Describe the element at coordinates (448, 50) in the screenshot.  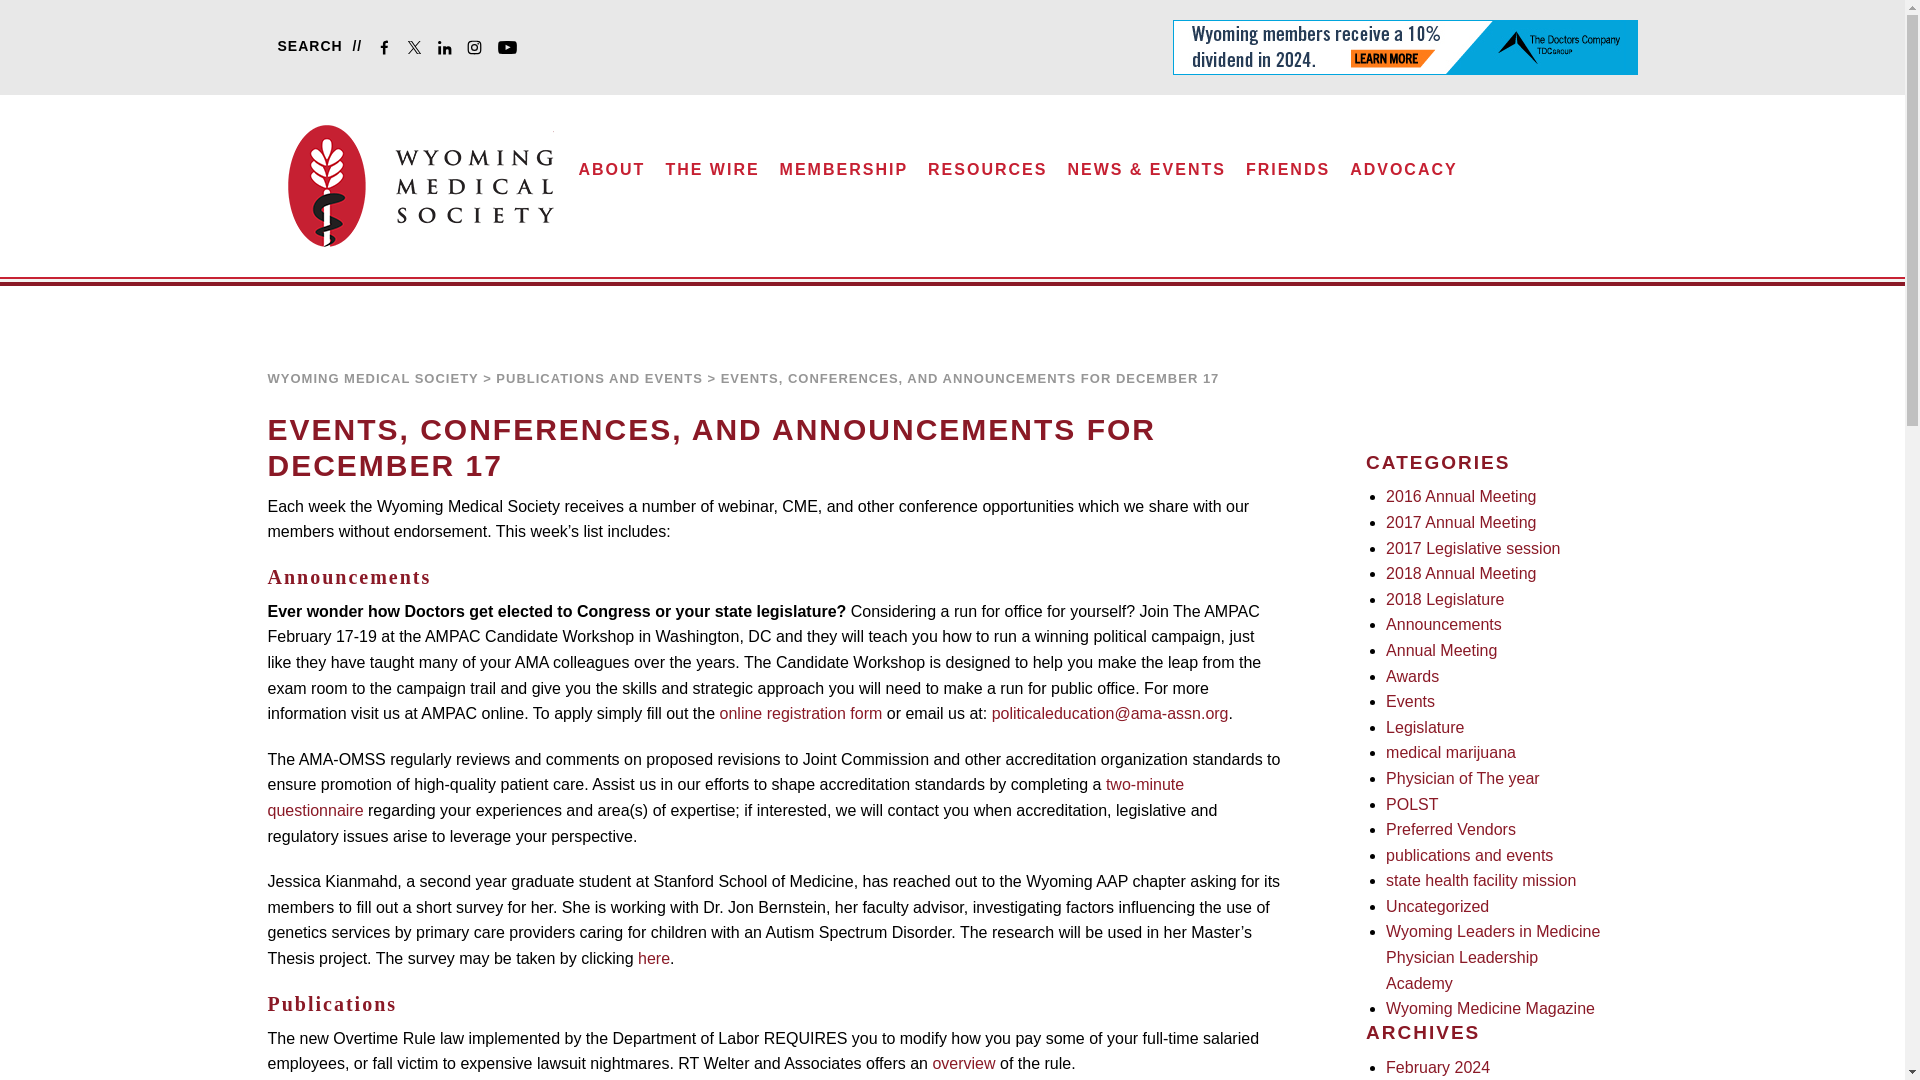
I see `LINKEDIN` at that location.